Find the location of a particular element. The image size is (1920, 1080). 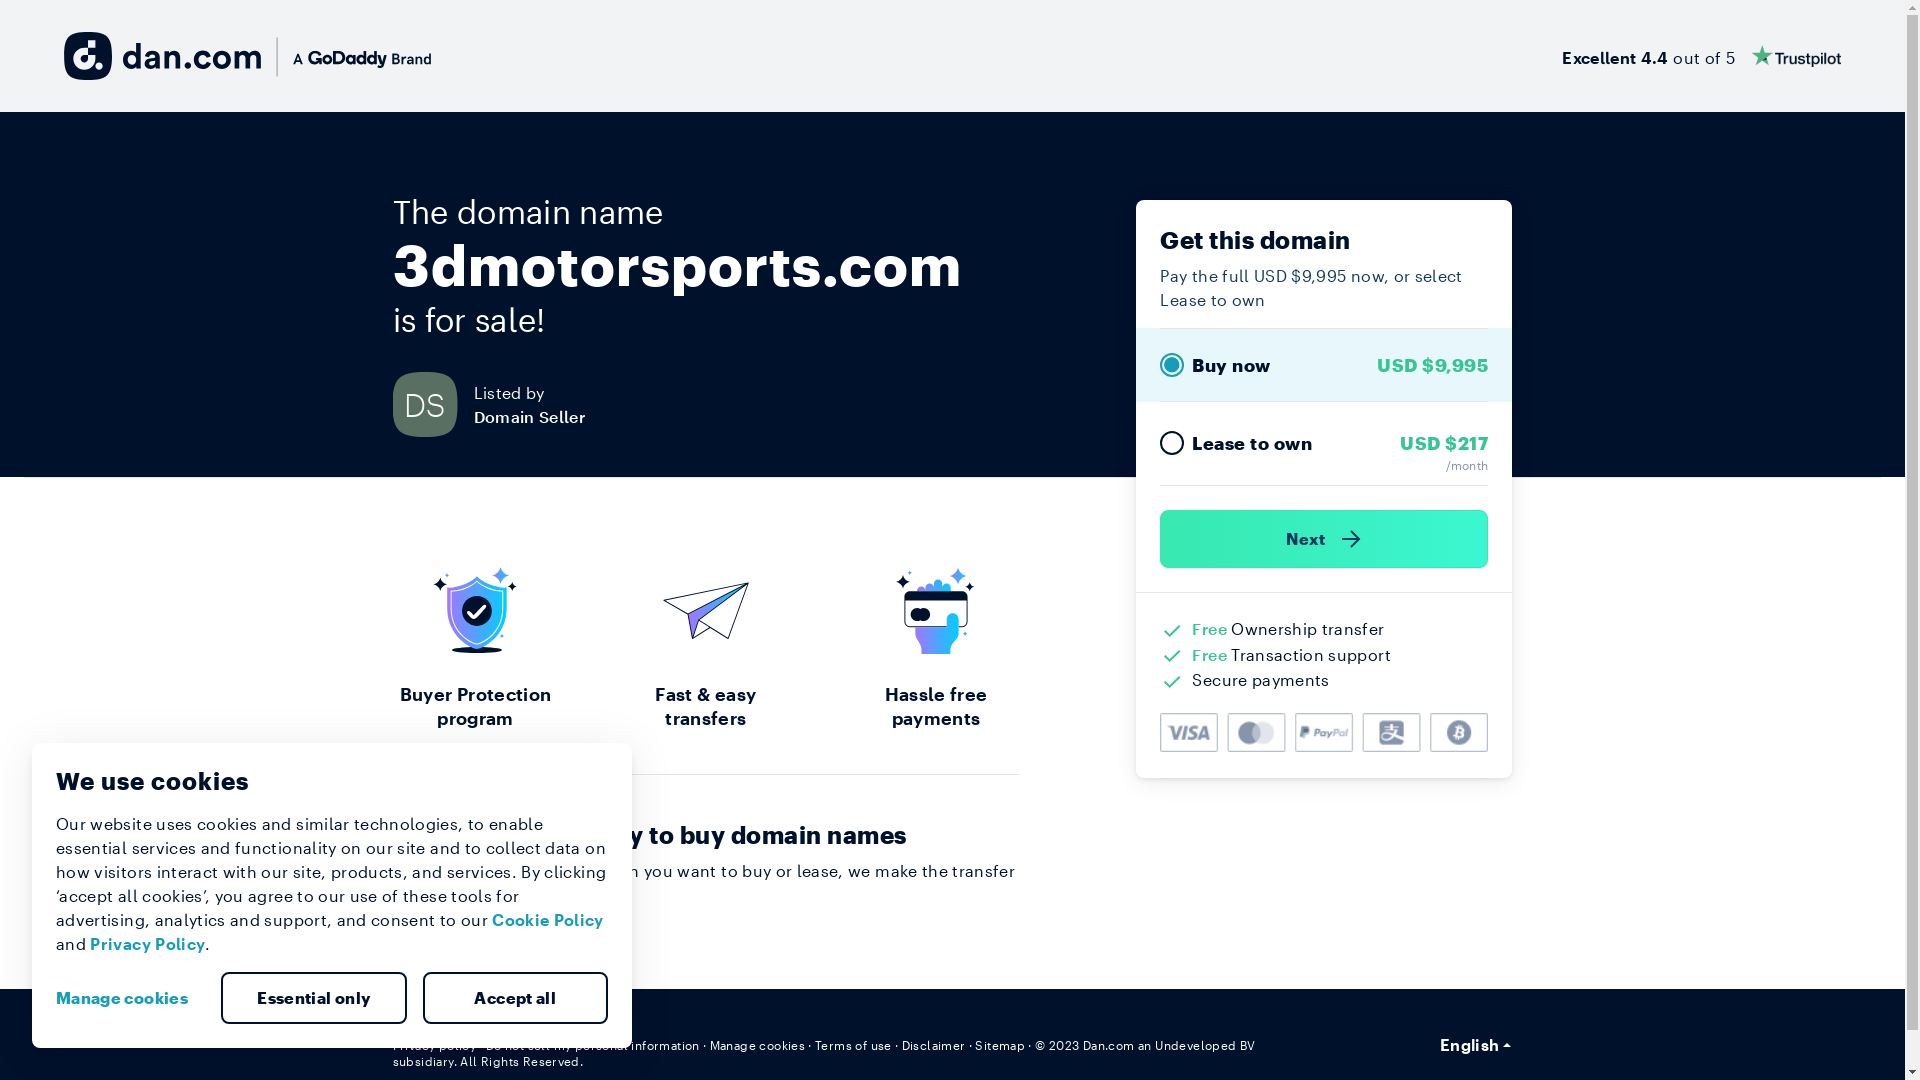

Privacy Policy is located at coordinates (148, 944).